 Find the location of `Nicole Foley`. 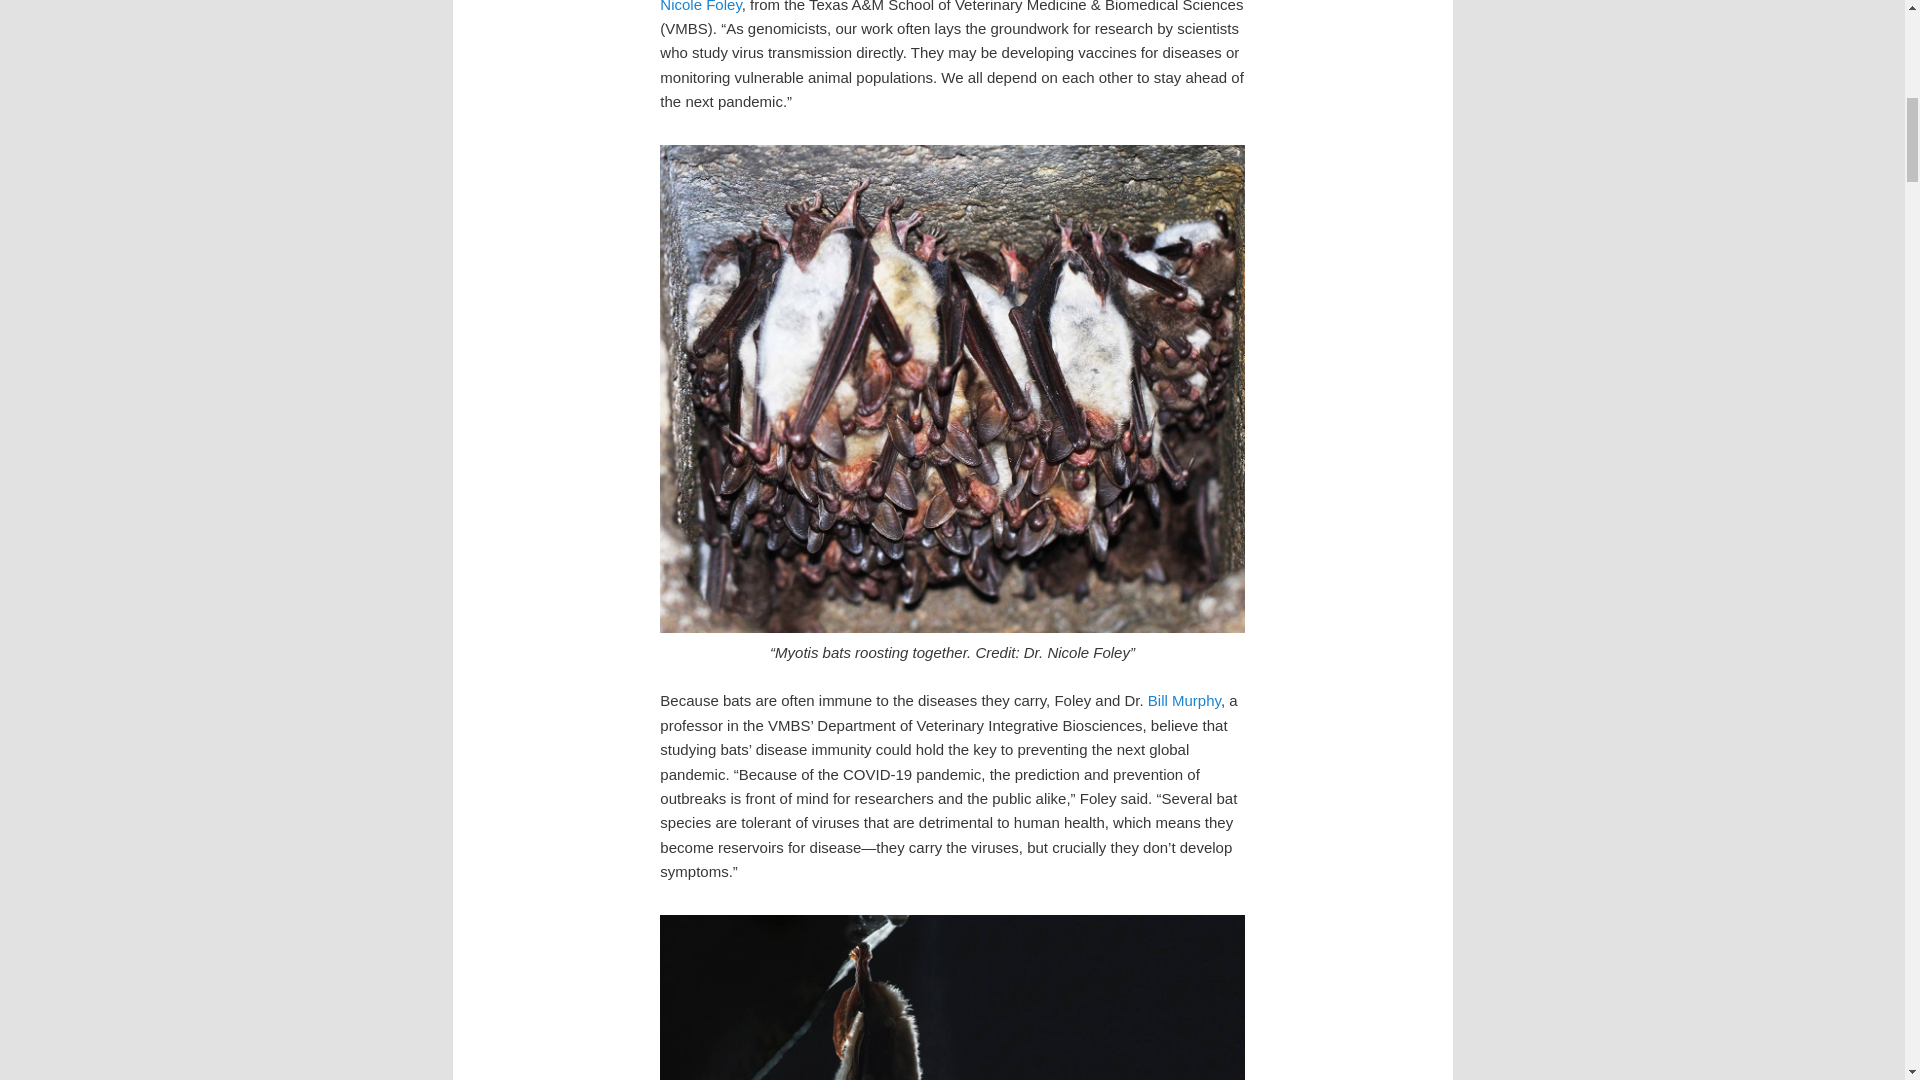

Nicole Foley is located at coordinates (700, 6).